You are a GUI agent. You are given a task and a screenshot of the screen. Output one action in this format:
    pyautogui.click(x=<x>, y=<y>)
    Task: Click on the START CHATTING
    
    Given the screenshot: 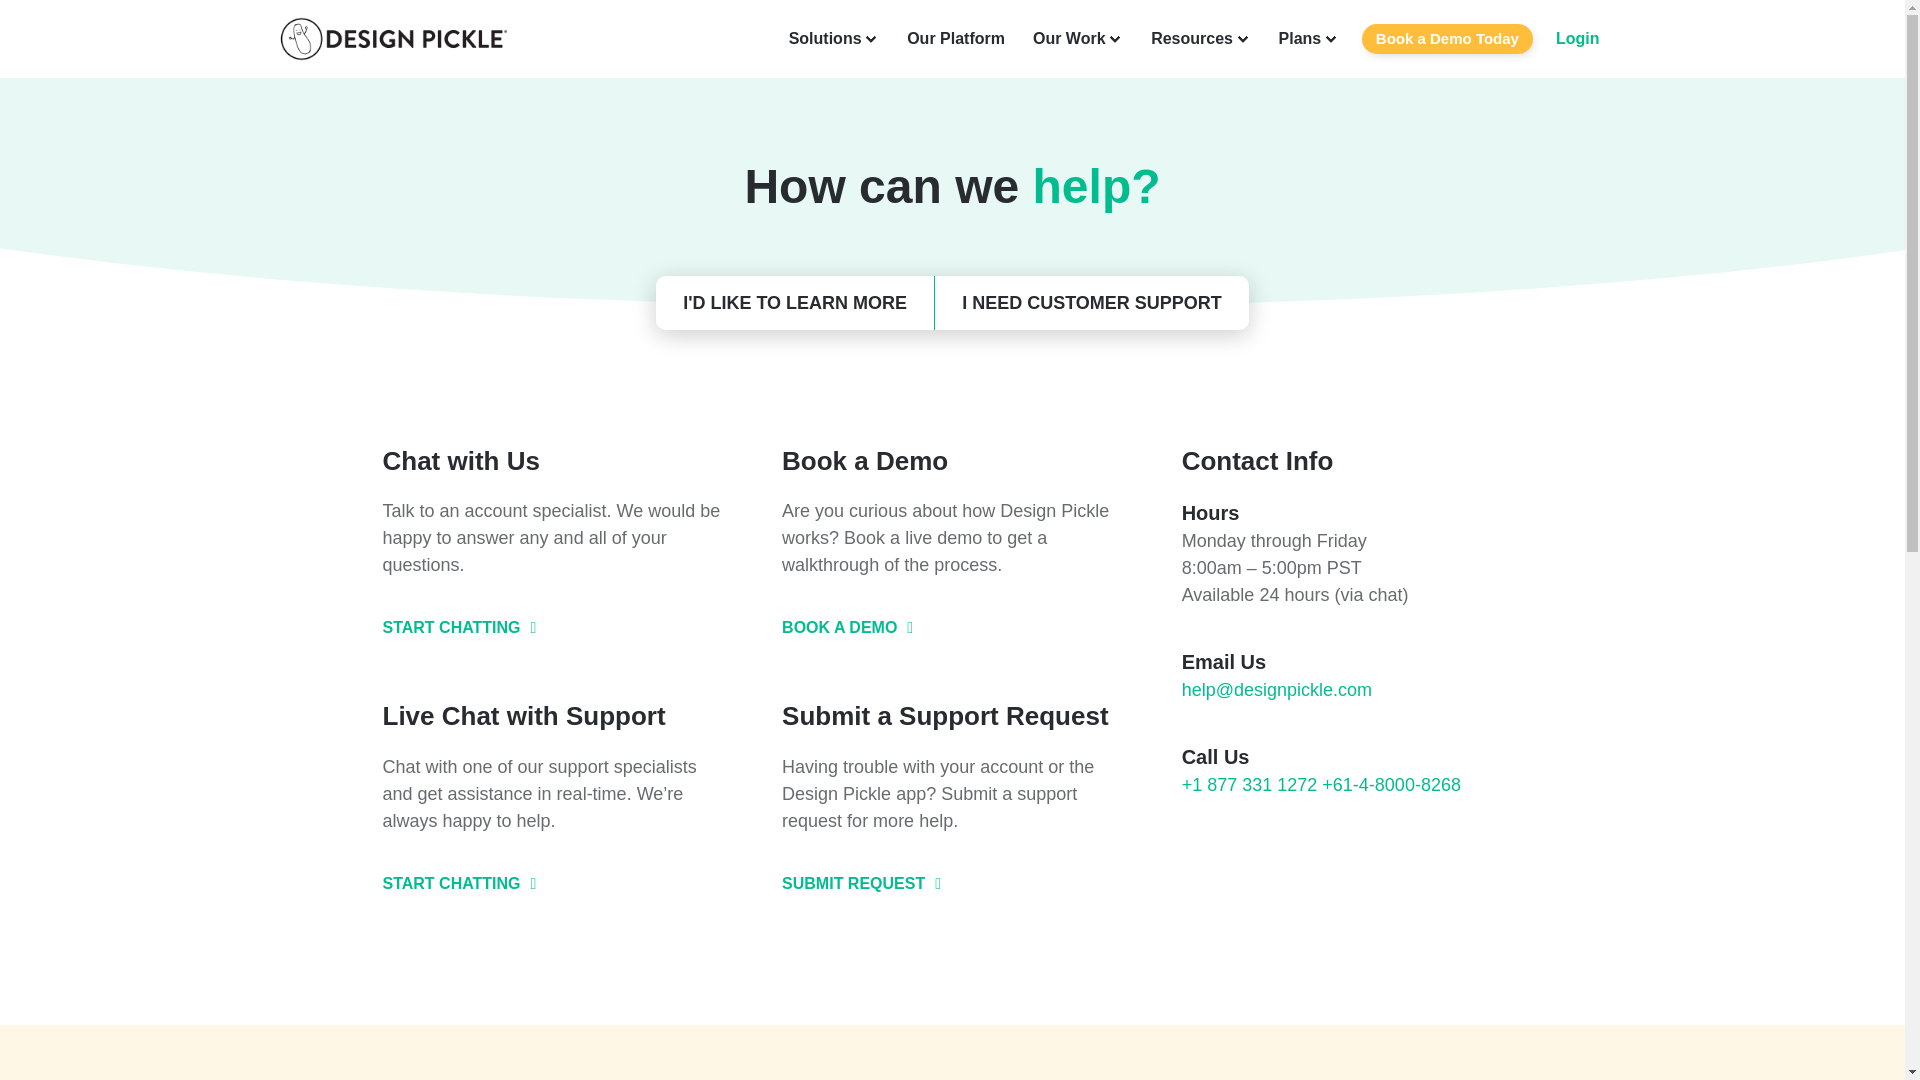 What is the action you would take?
    pyautogui.click(x=458, y=884)
    